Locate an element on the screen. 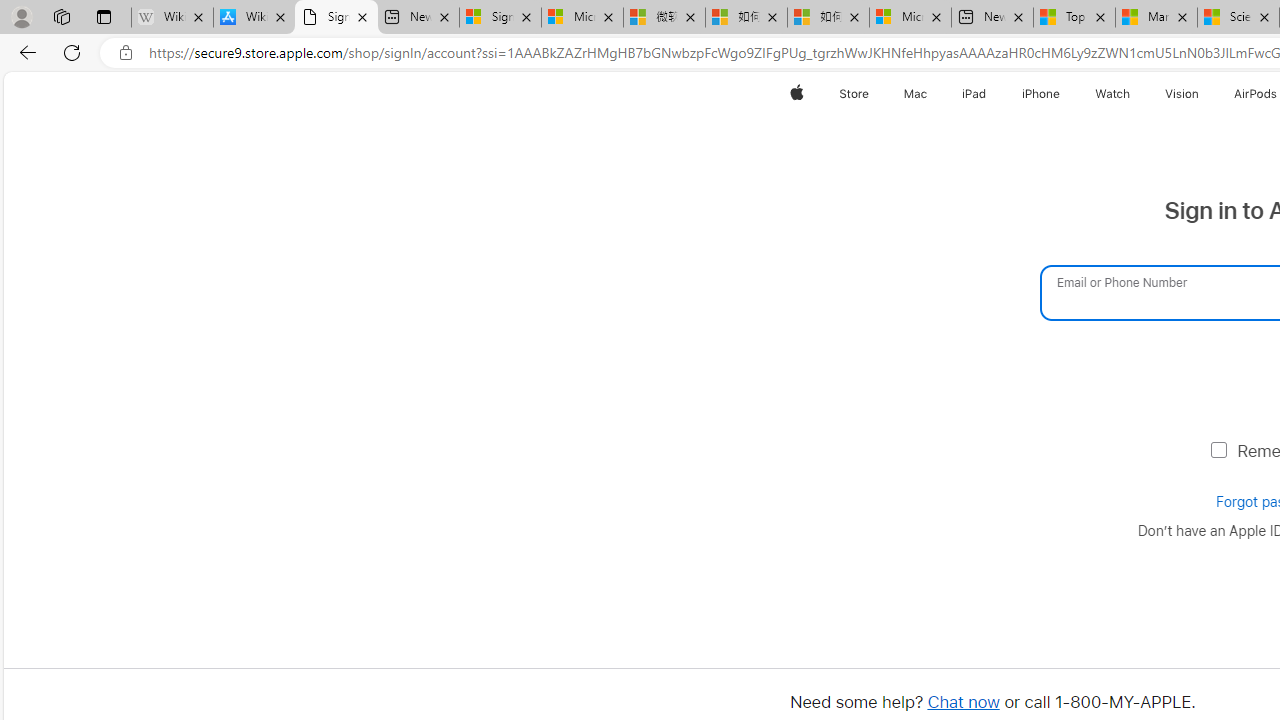 This screenshot has width=1280, height=720. Store is located at coordinates (854, 94).